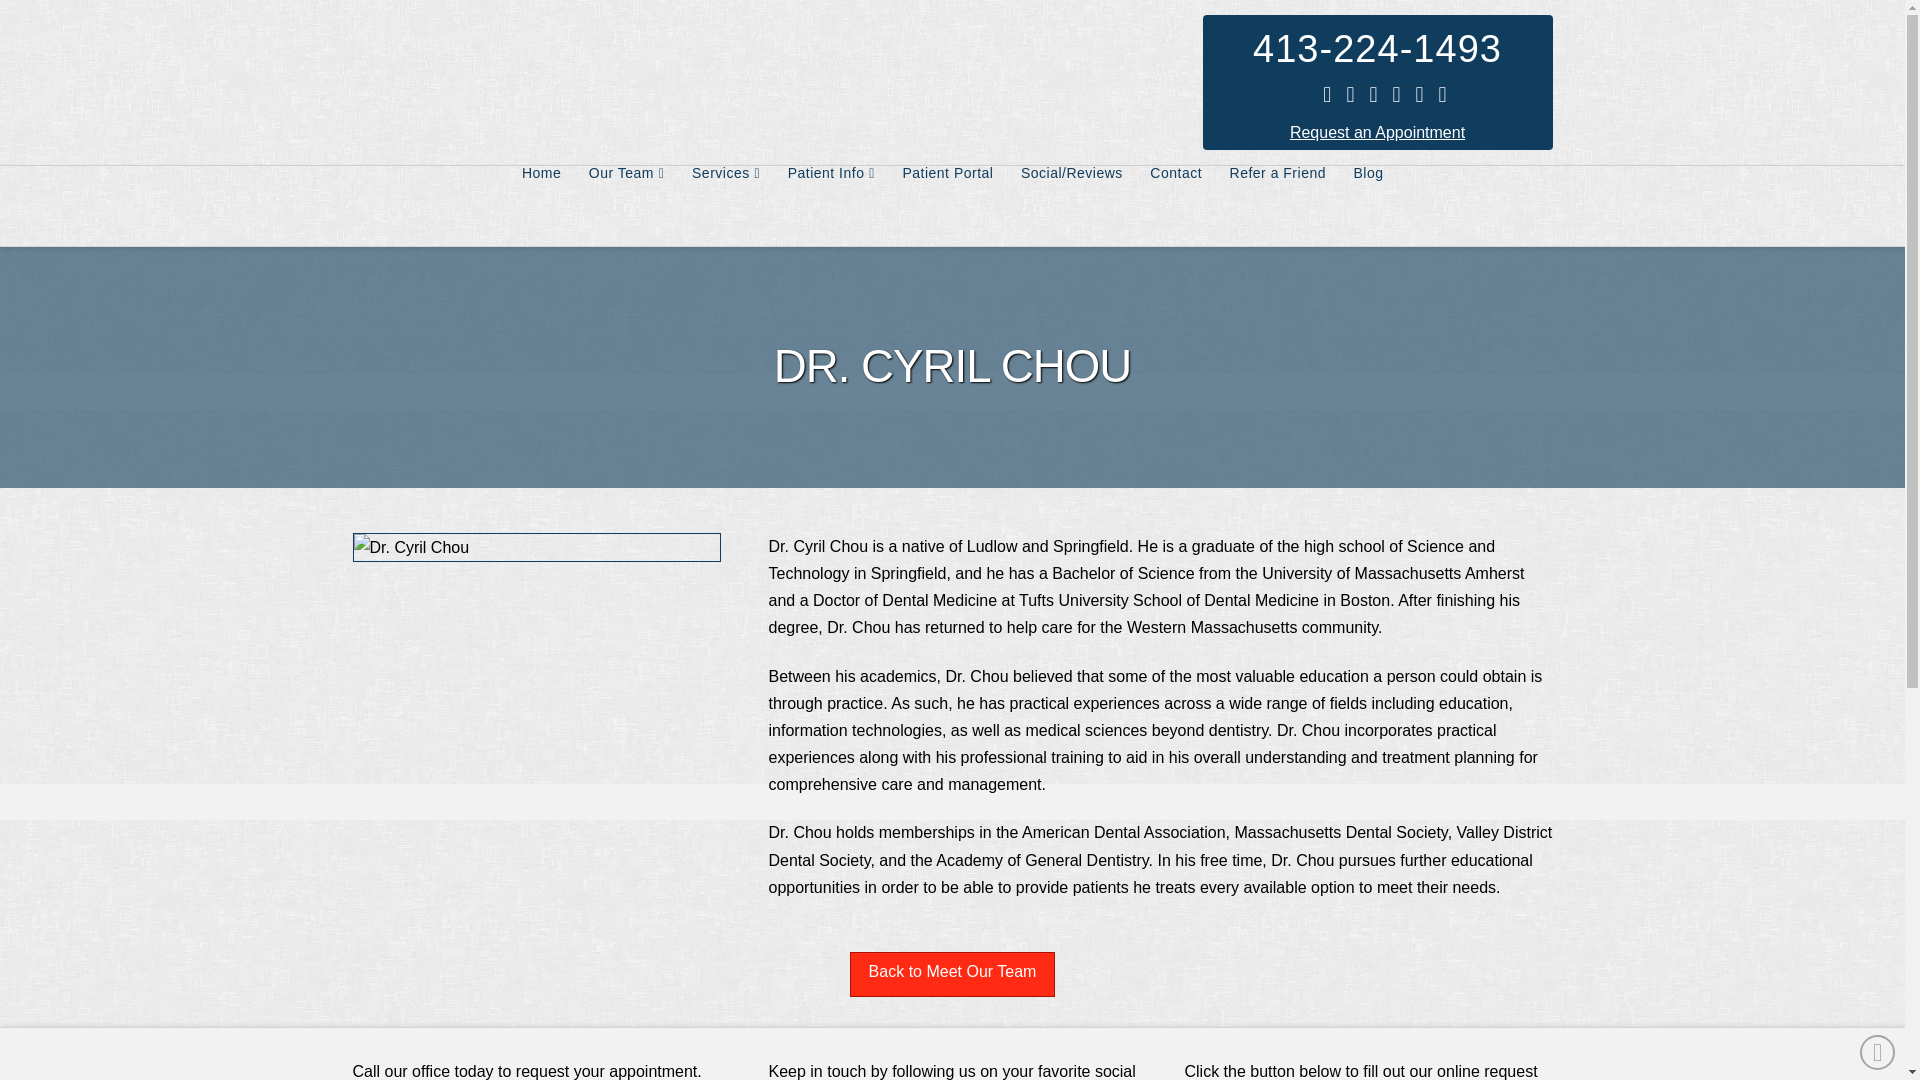 This screenshot has width=1920, height=1080. I want to click on Back to Top, so click(1878, 1052).